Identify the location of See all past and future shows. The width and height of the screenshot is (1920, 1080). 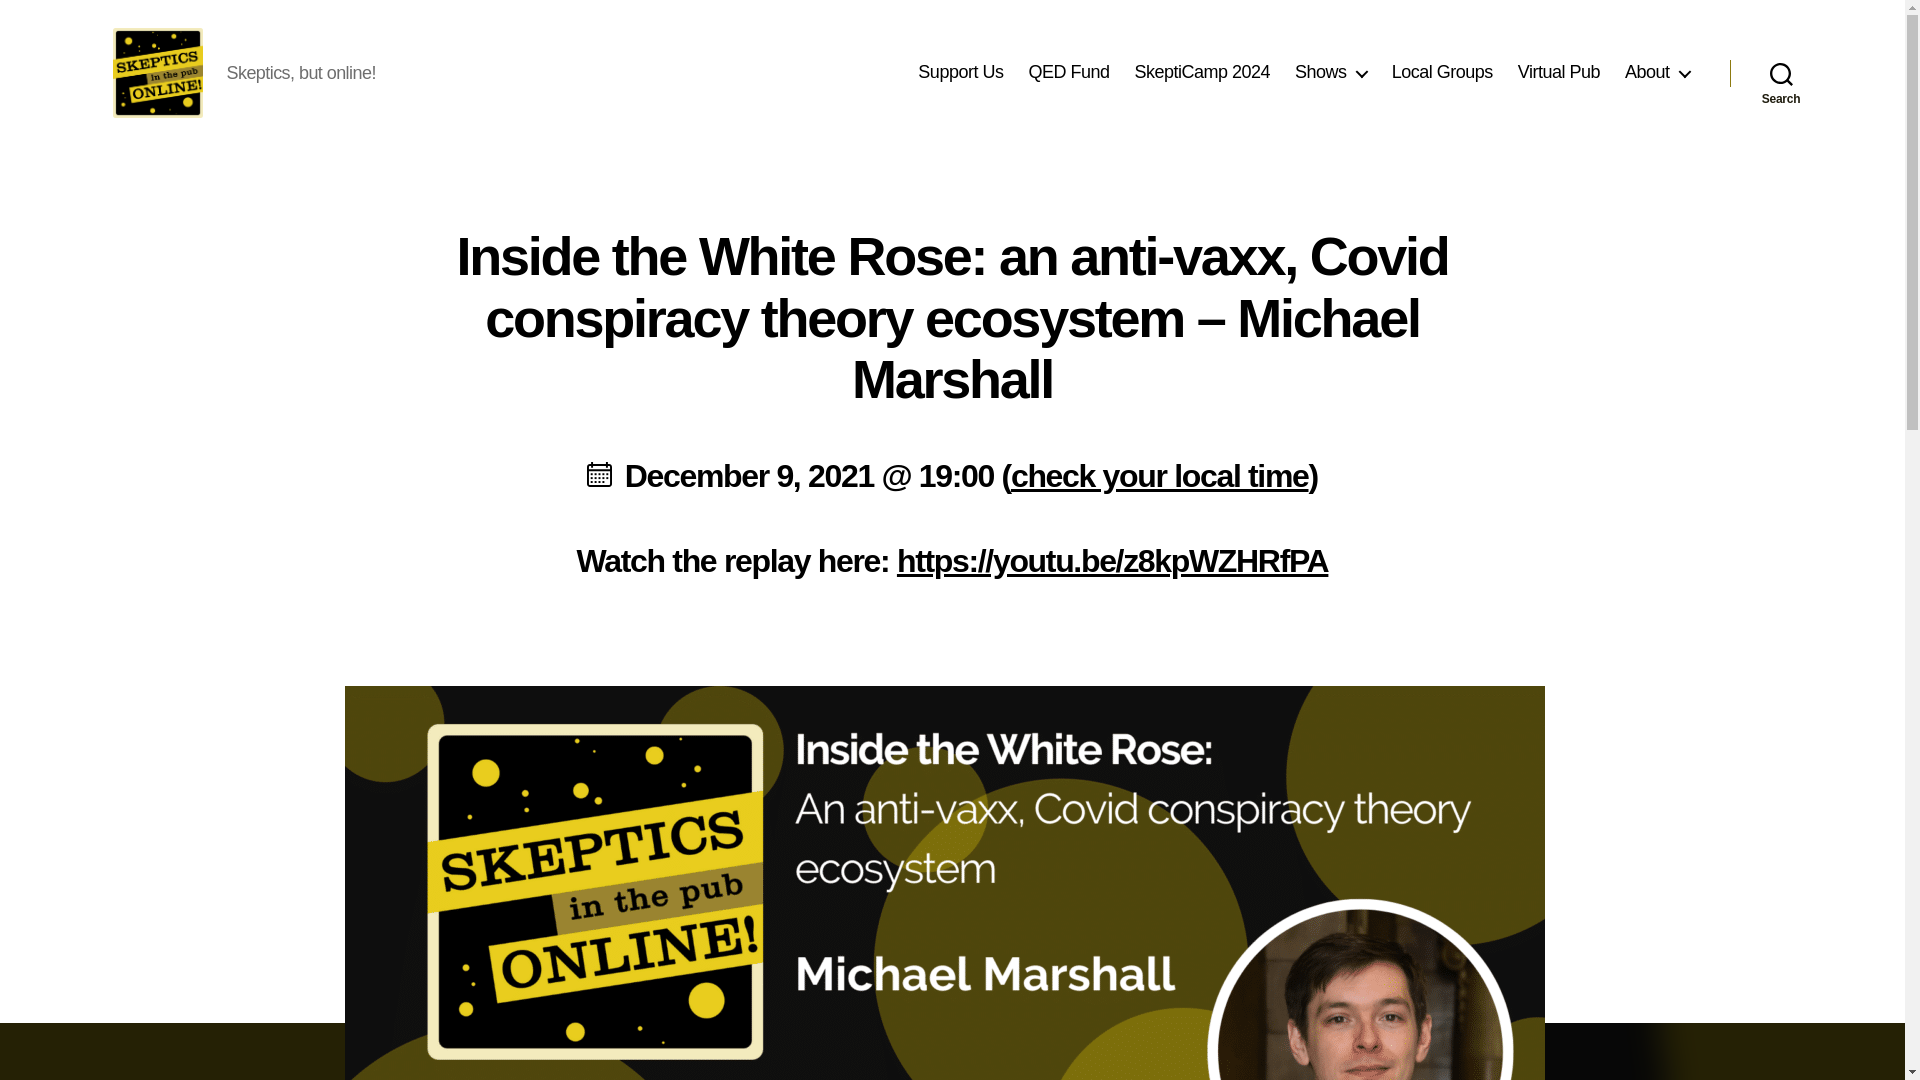
(1330, 72).